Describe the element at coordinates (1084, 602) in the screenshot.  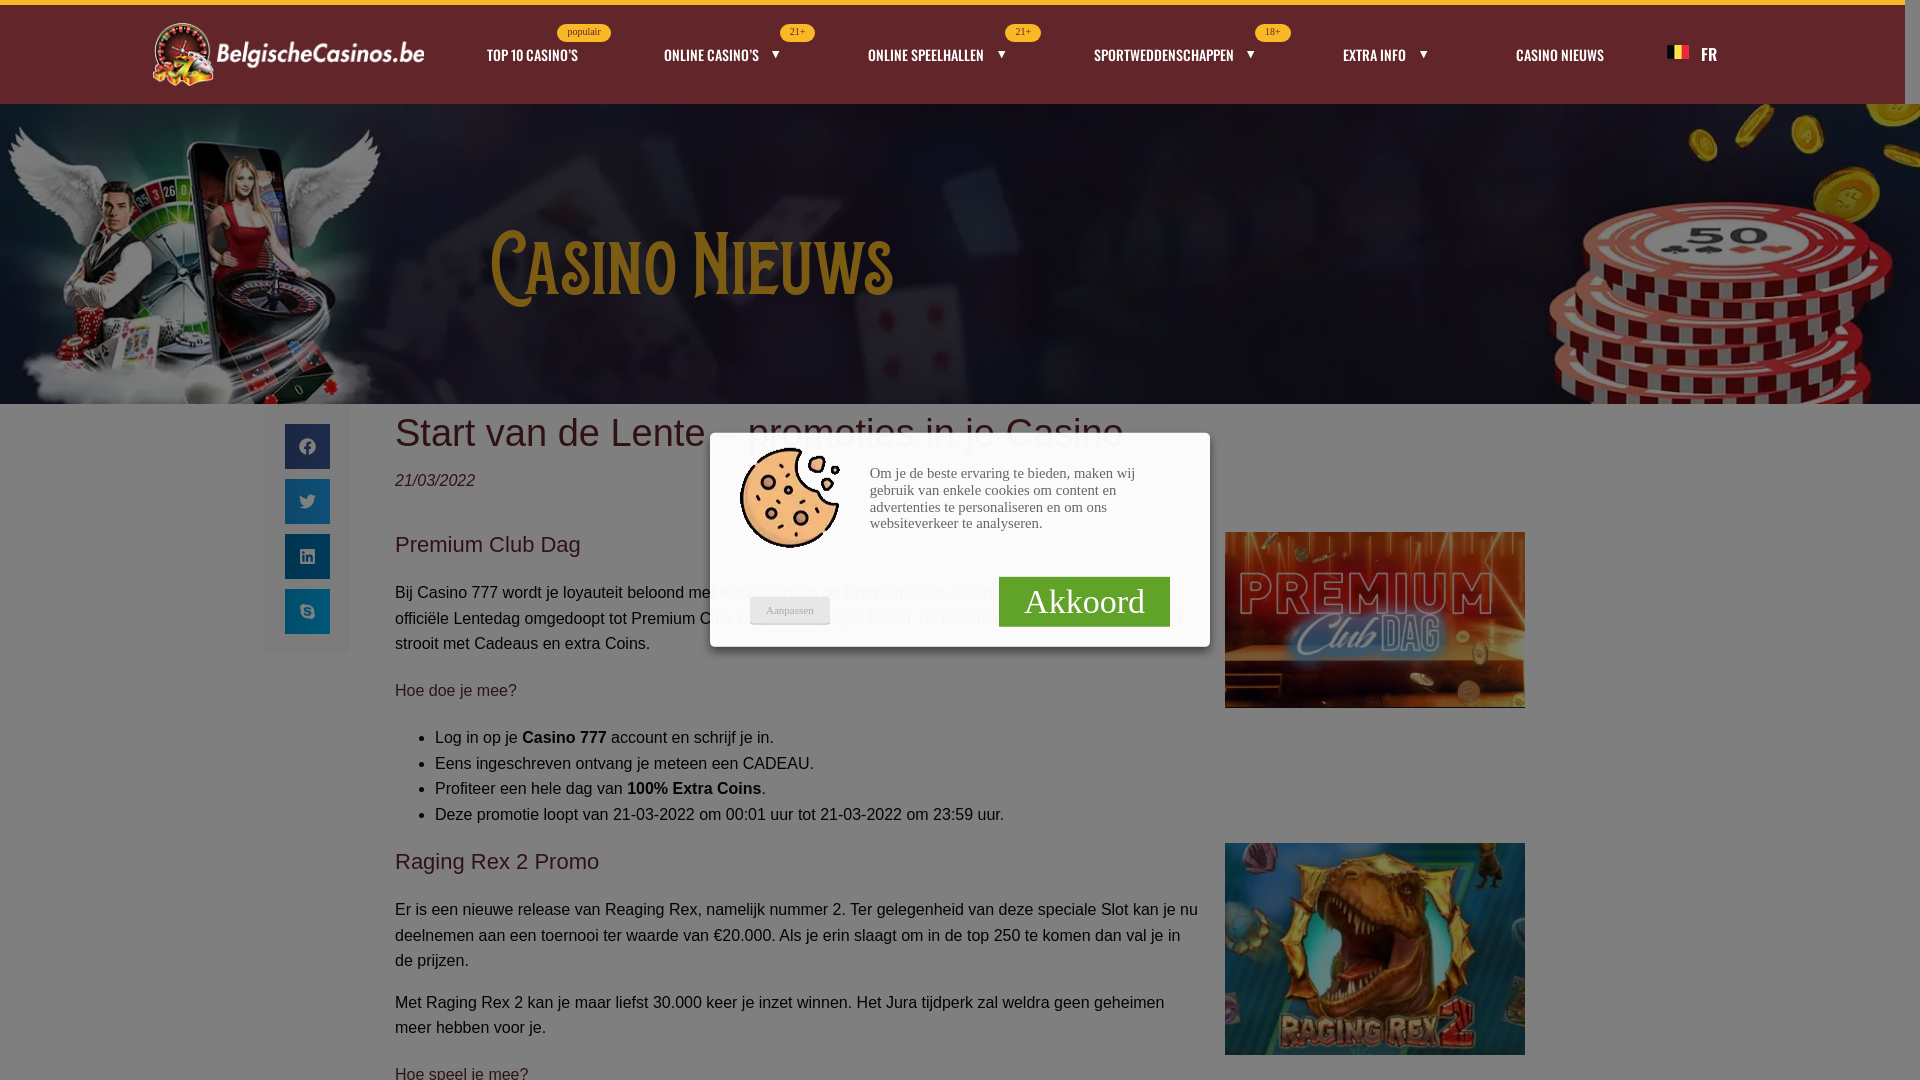
I see `Akkoord` at that location.